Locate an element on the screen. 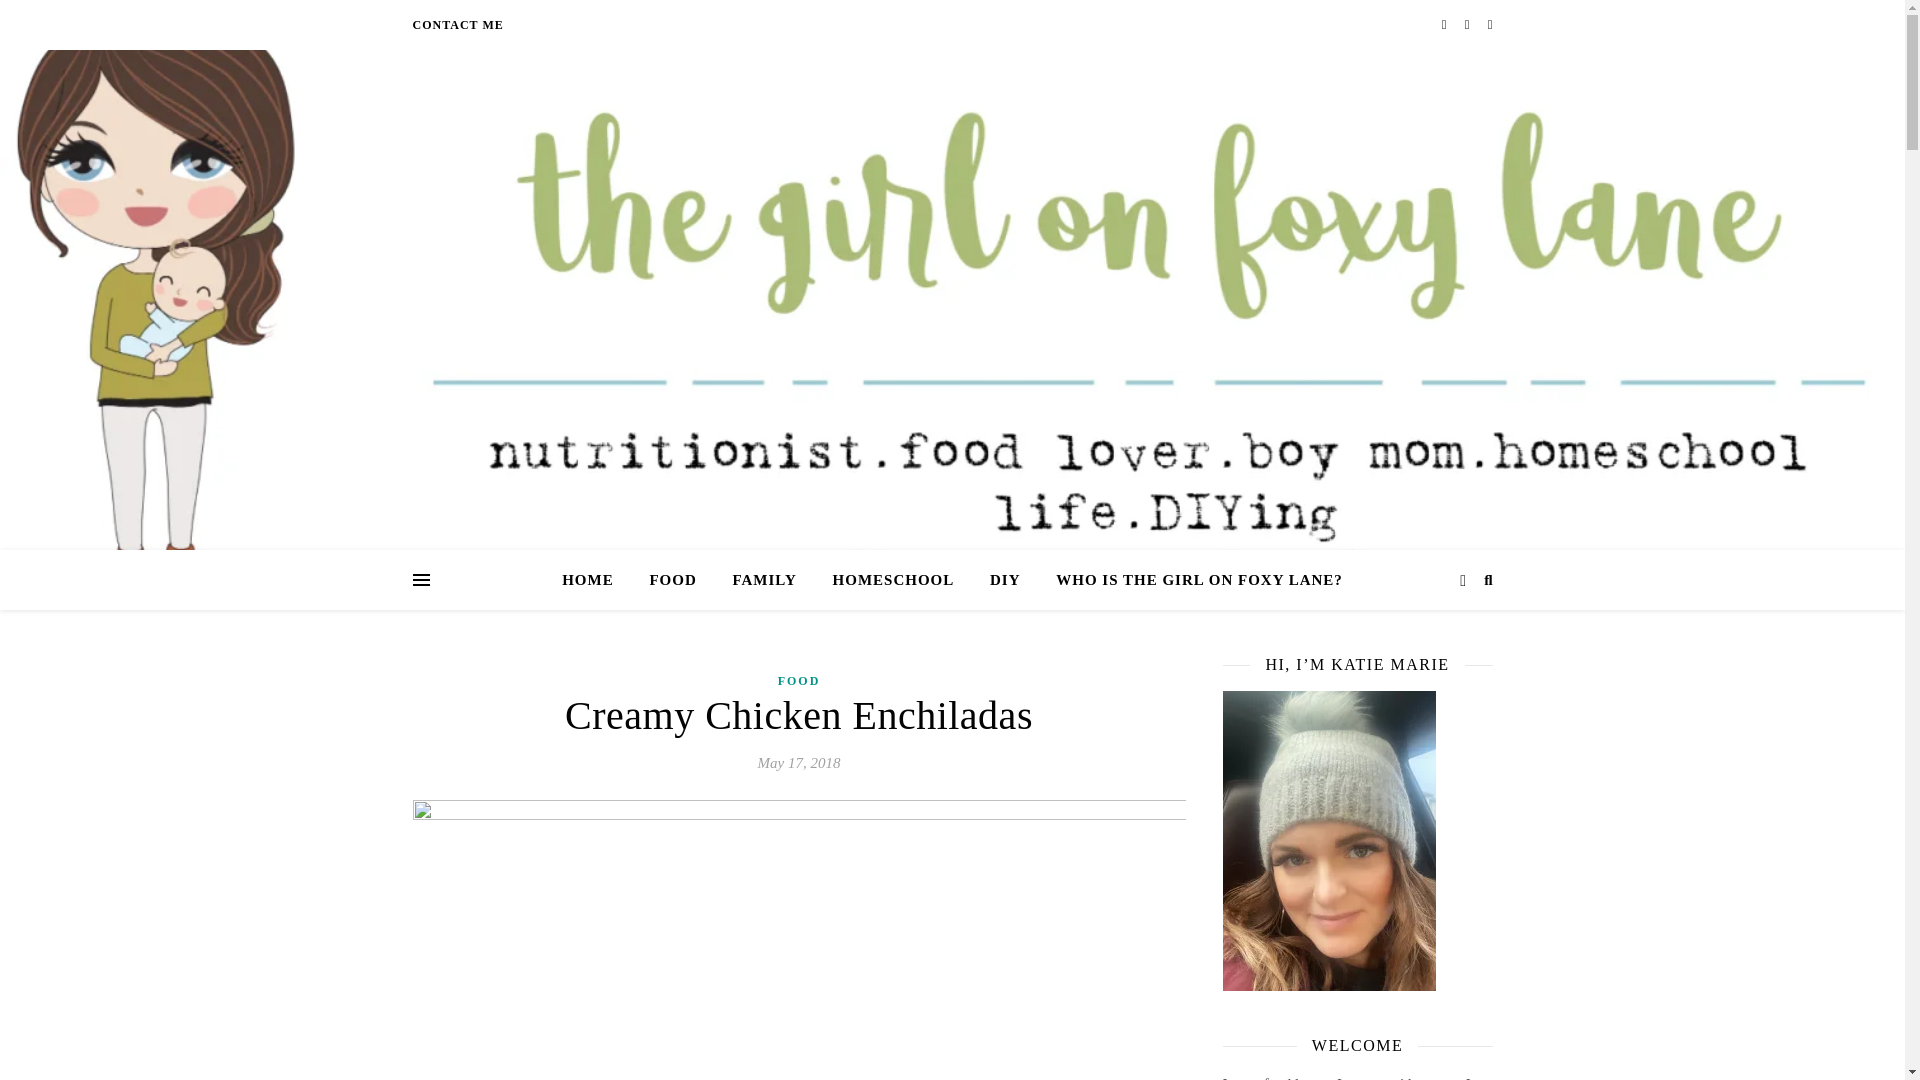 The height and width of the screenshot is (1080, 1920). FOOD is located at coordinates (799, 681).